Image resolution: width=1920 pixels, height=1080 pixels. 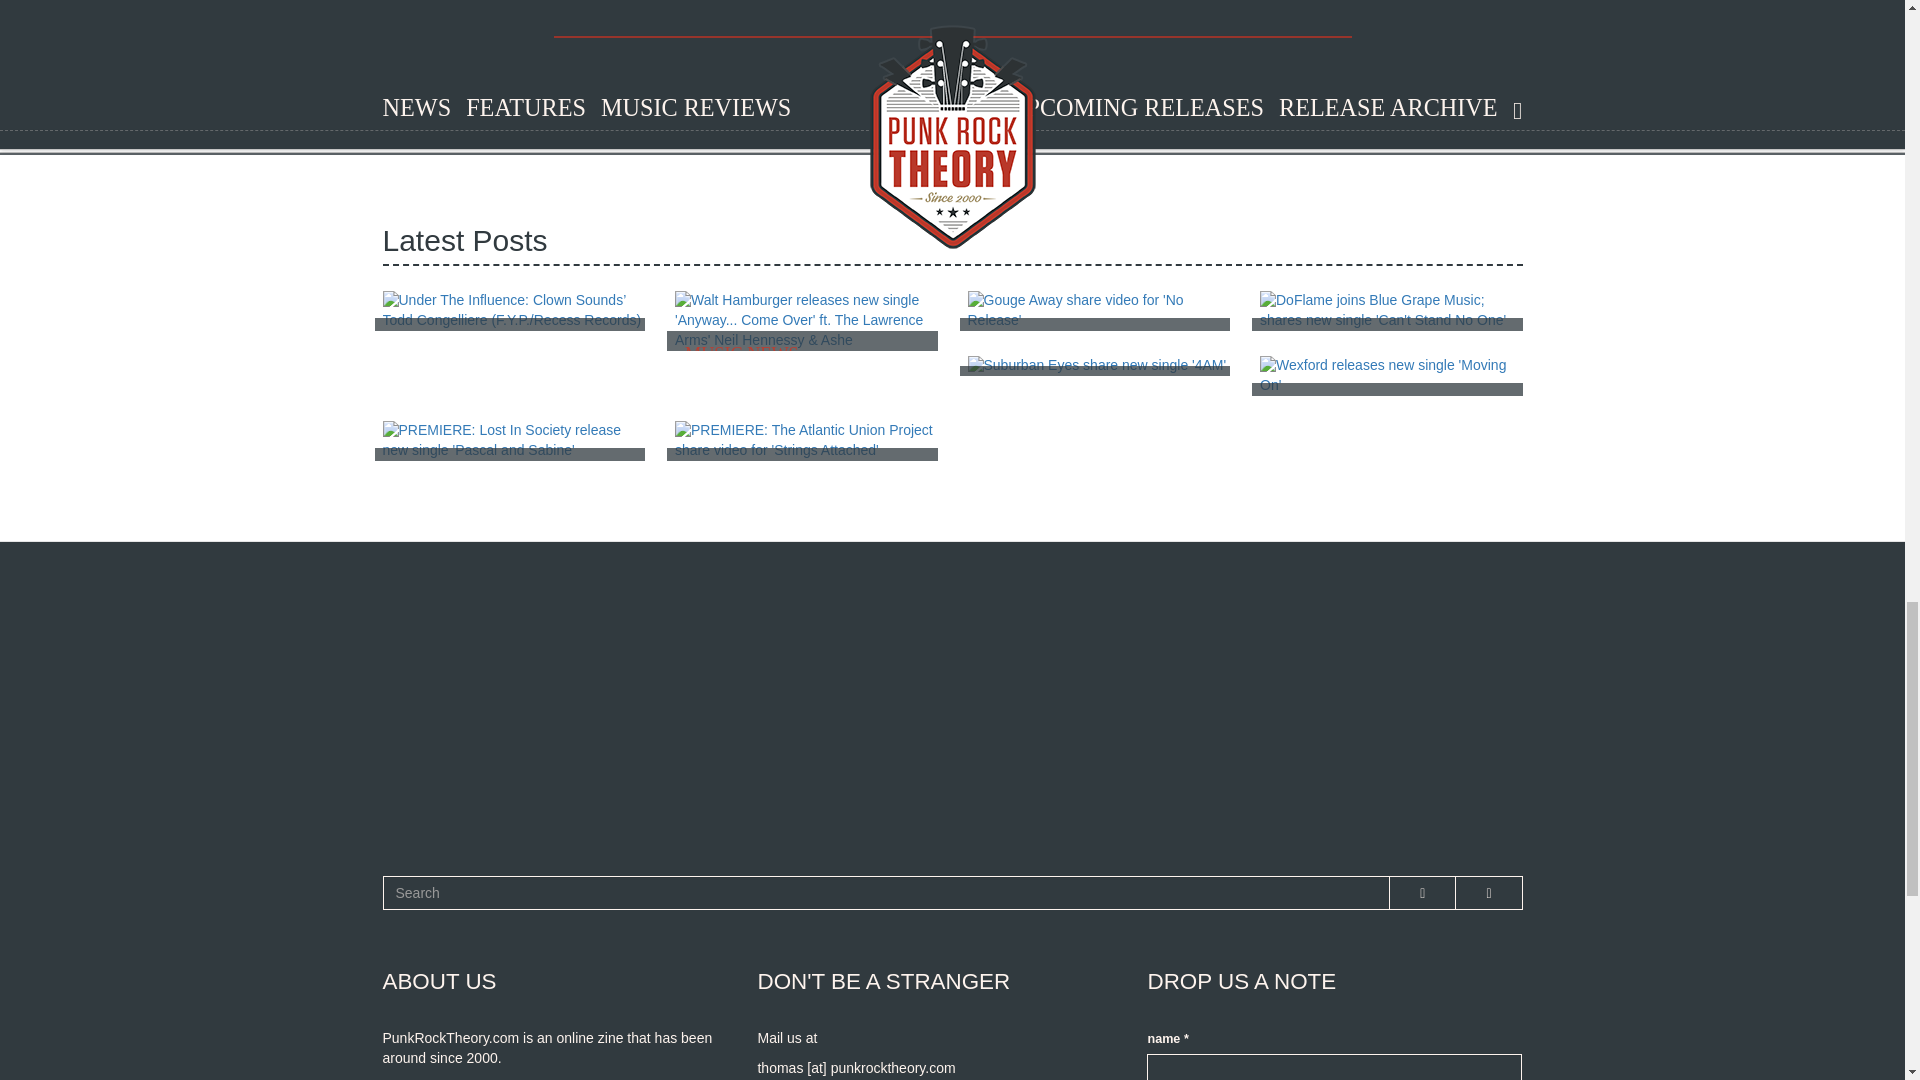 What do you see at coordinates (514, 310) in the screenshot?
I see `INTERVIEW` at bounding box center [514, 310].